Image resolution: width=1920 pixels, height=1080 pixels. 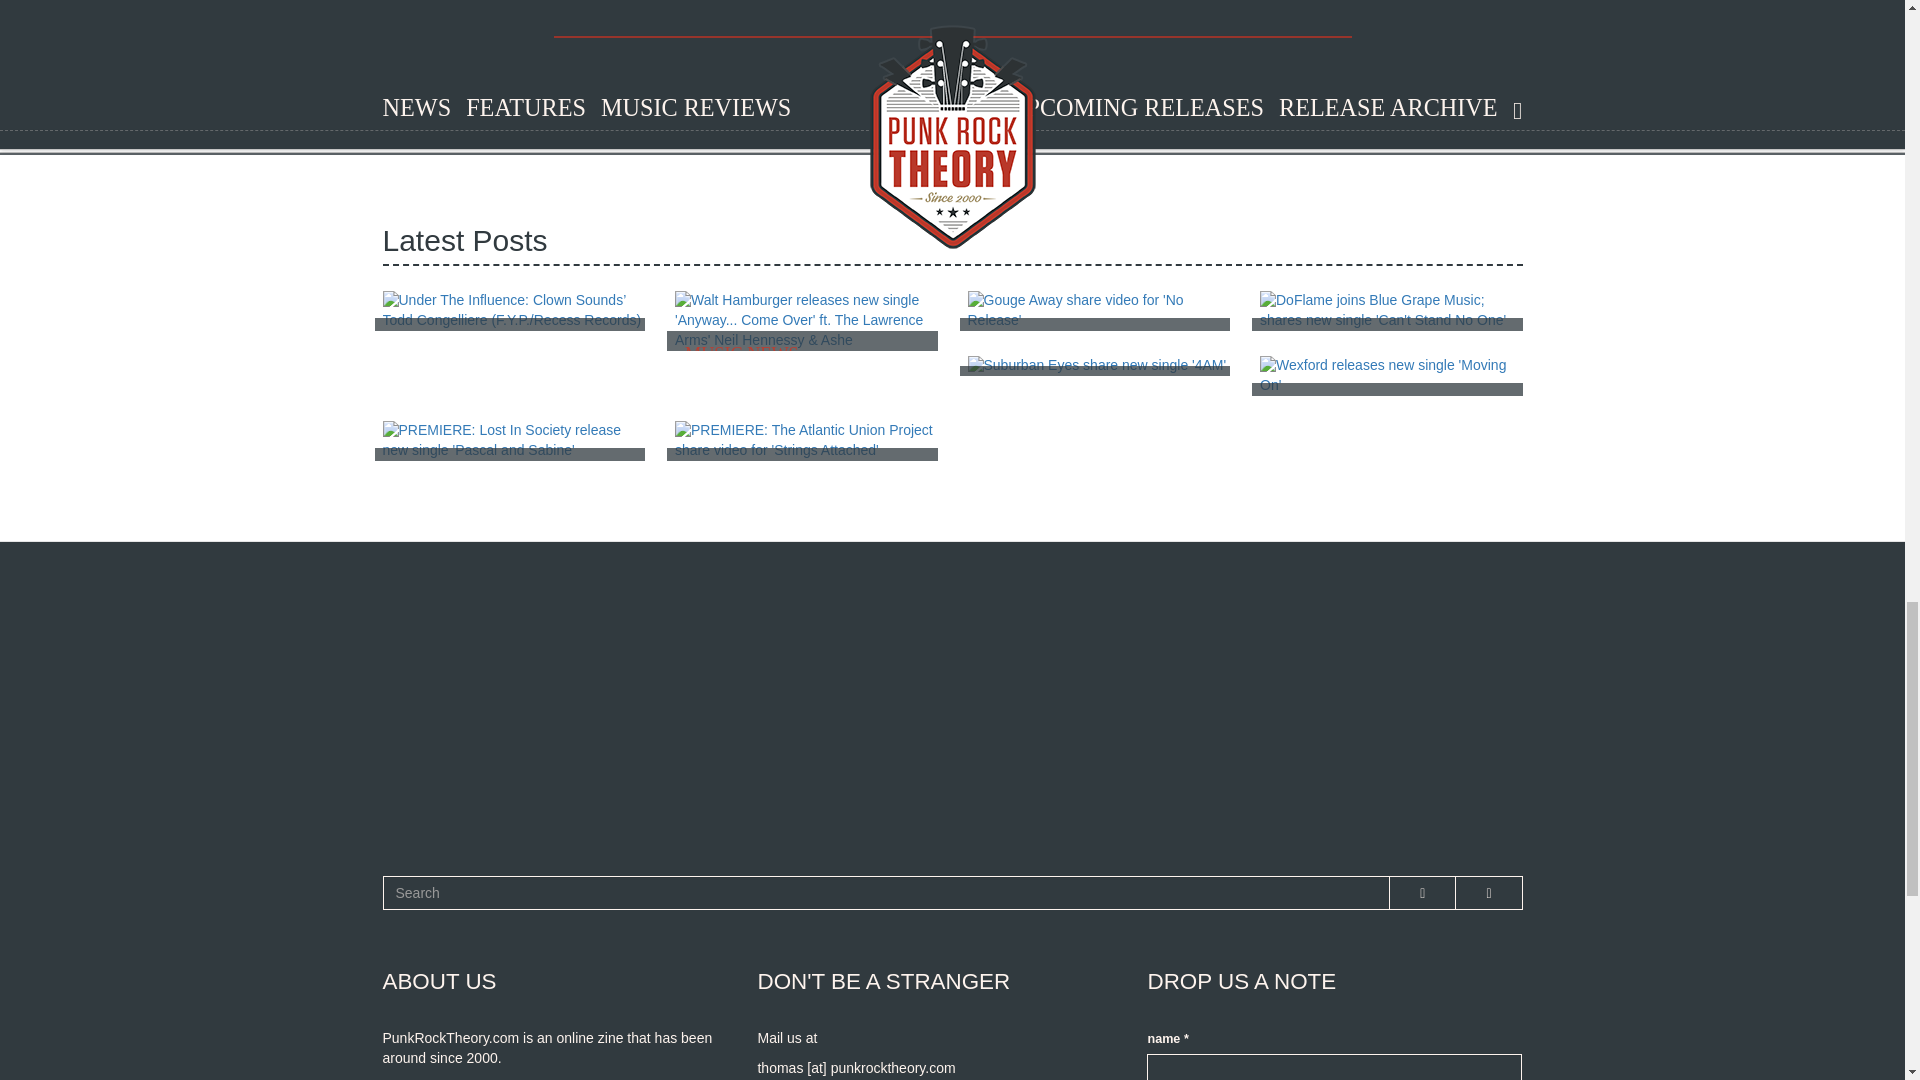 What do you see at coordinates (514, 310) in the screenshot?
I see `INTERVIEW` at bounding box center [514, 310].